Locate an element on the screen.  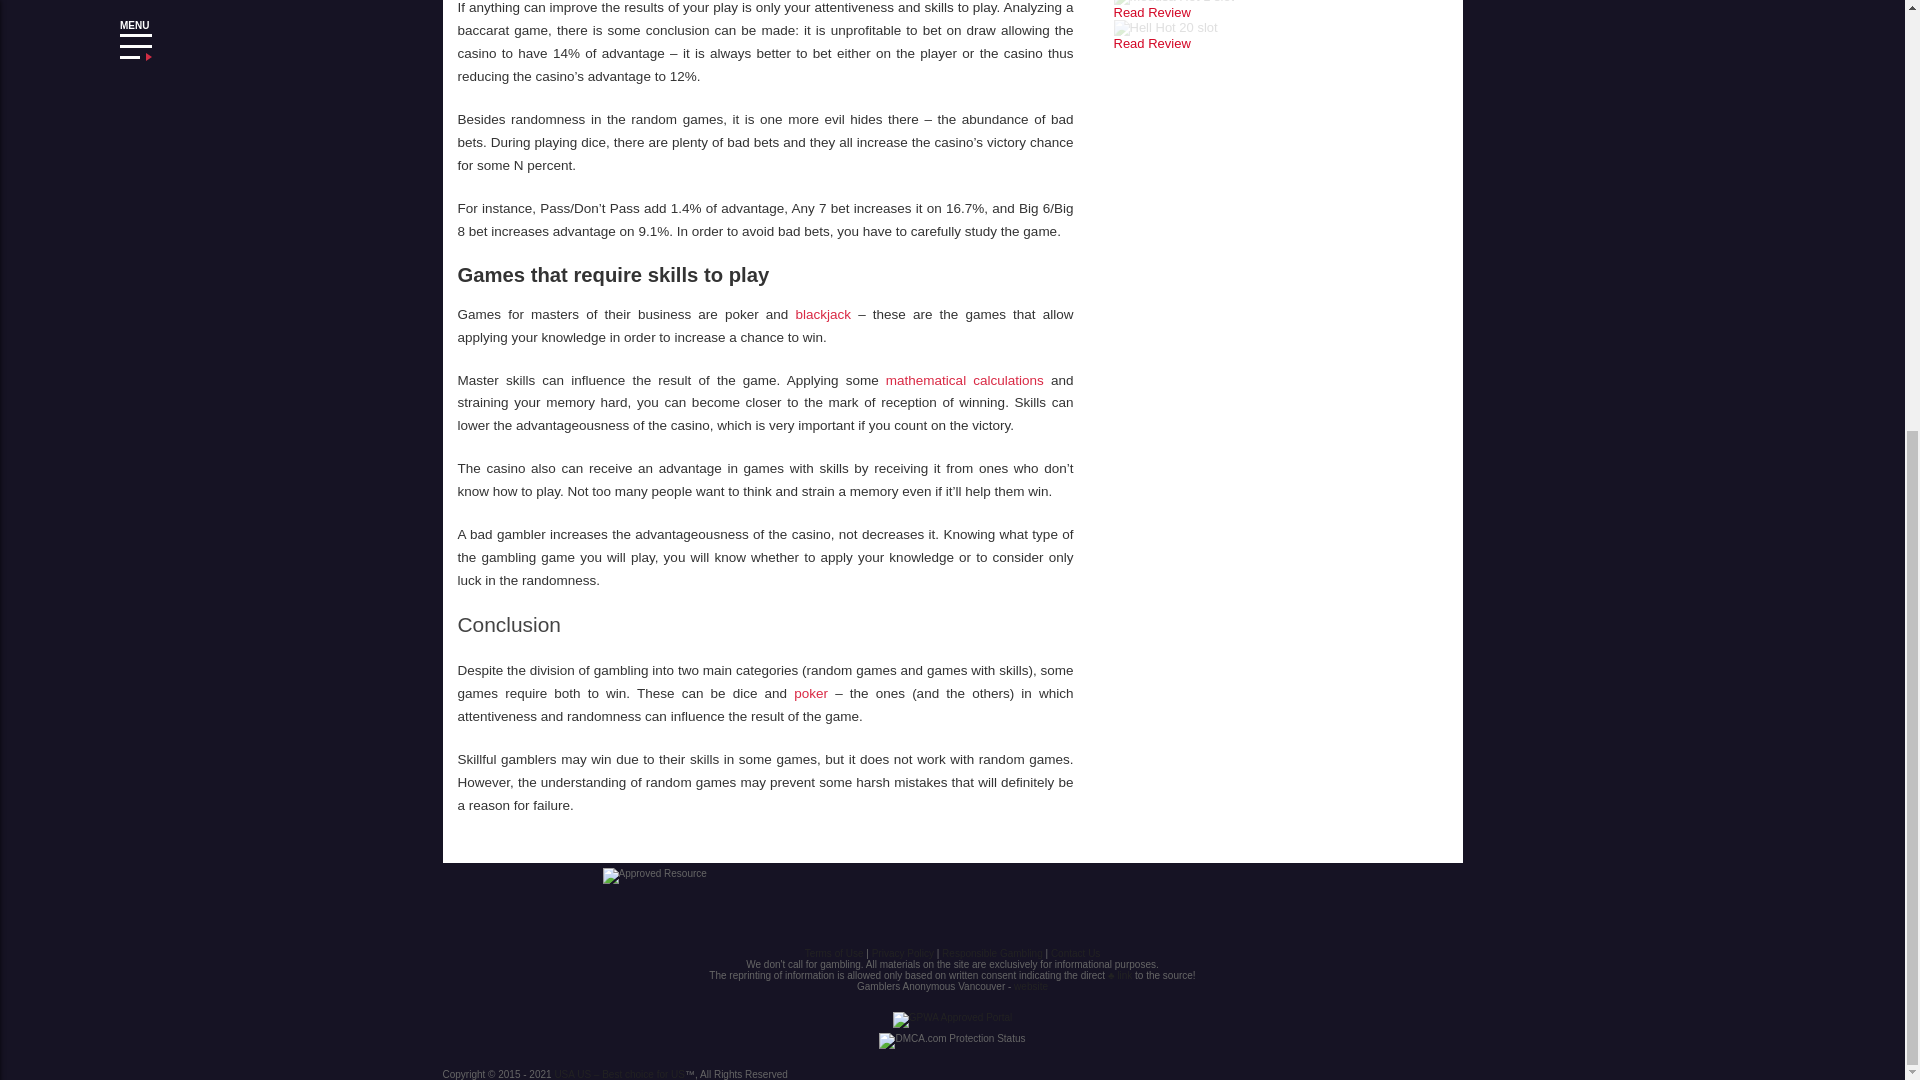
Medusa Hot 1 is located at coordinates (1152, 12).